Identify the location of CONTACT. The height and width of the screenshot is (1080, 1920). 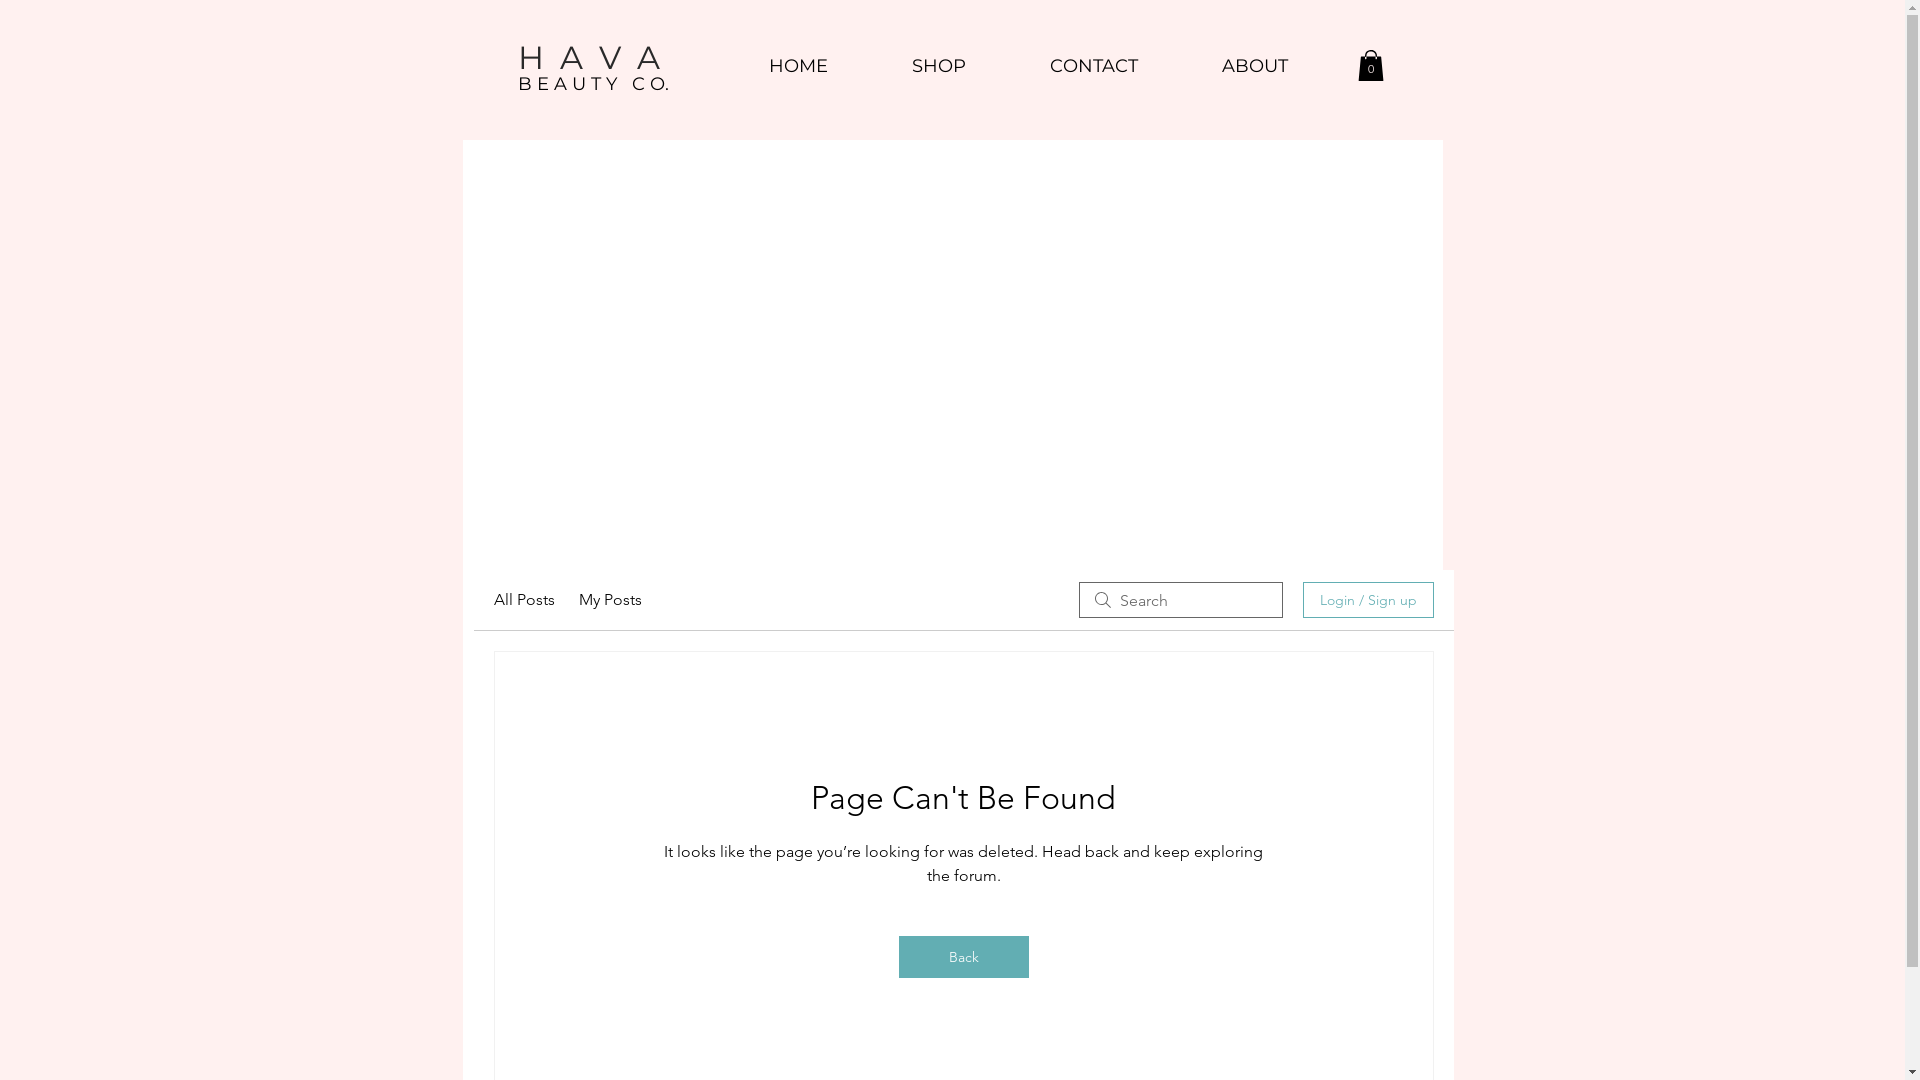
(1094, 66).